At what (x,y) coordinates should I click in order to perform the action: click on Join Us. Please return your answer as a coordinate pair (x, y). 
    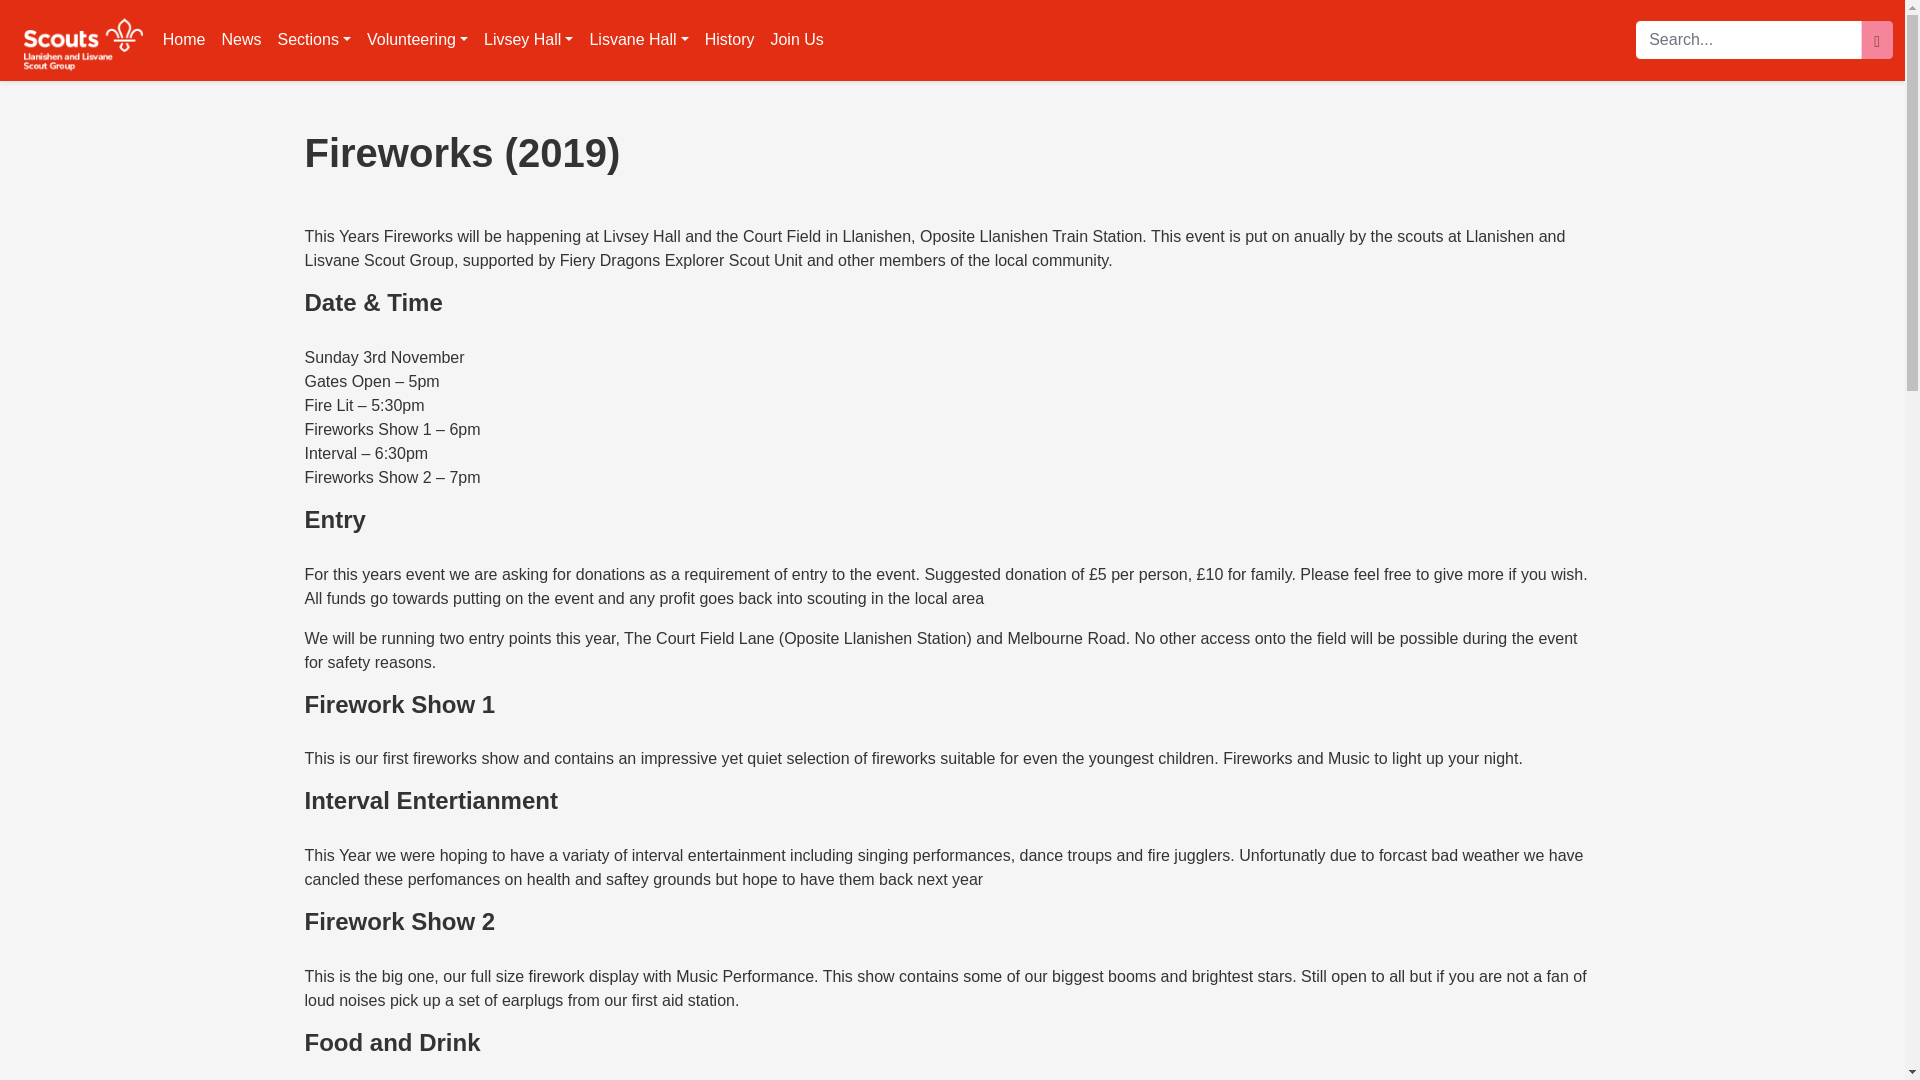
    Looking at the image, I should click on (796, 40).